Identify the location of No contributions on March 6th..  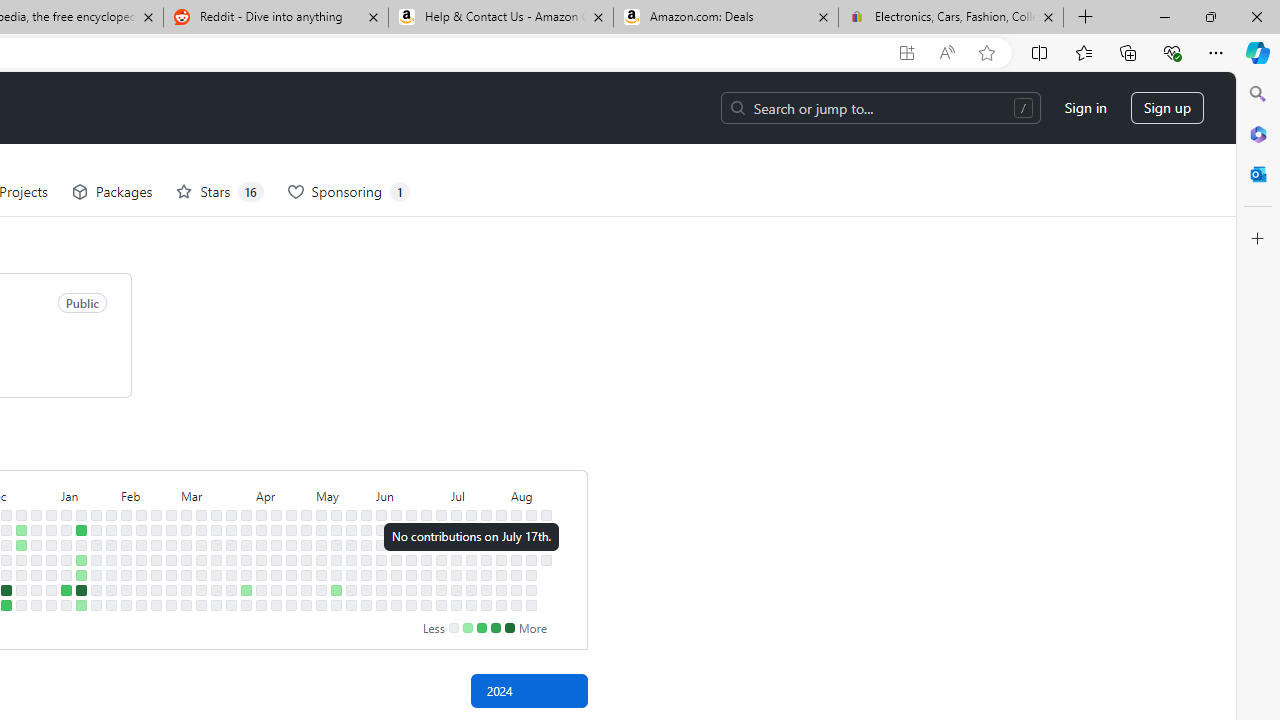
(186, 559).